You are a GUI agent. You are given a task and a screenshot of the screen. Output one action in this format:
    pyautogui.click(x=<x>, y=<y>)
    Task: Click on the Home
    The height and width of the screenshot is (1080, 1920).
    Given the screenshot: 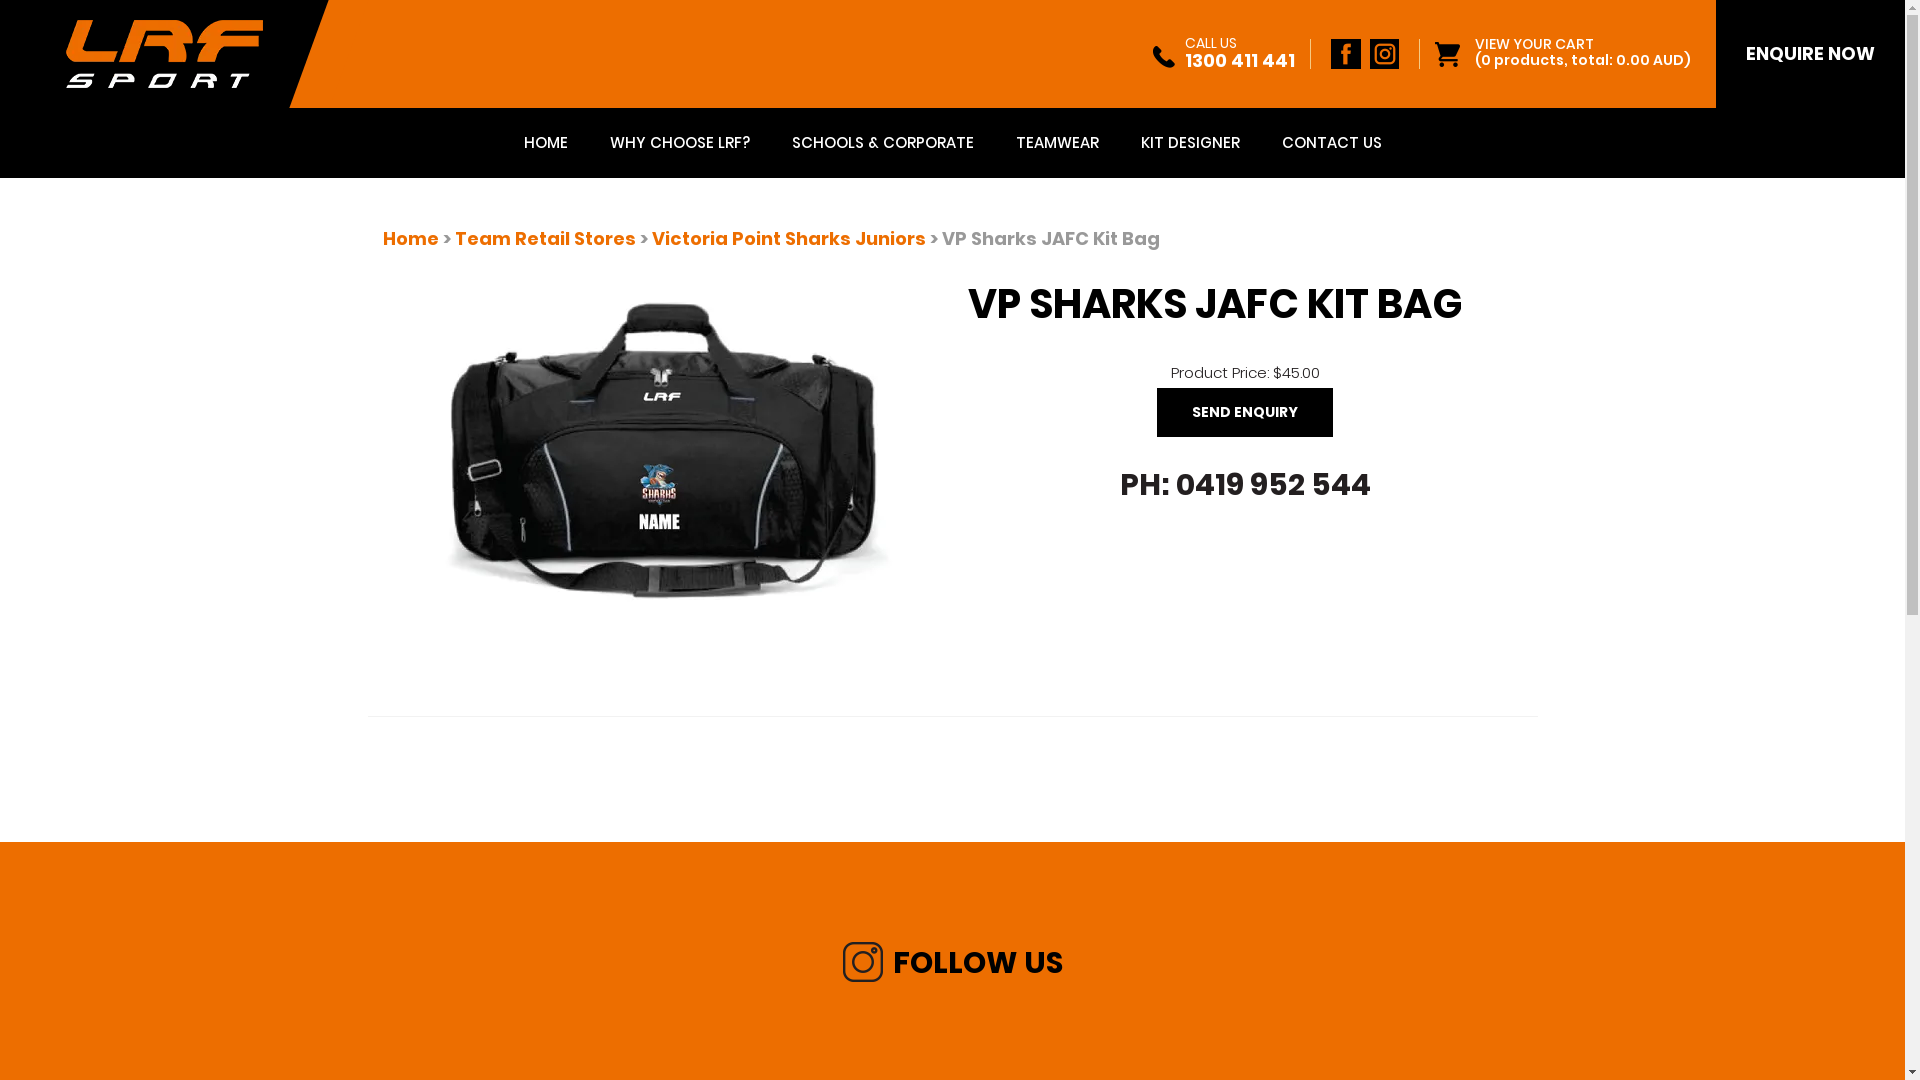 What is the action you would take?
    pyautogui.click(x=412, y=238)
    